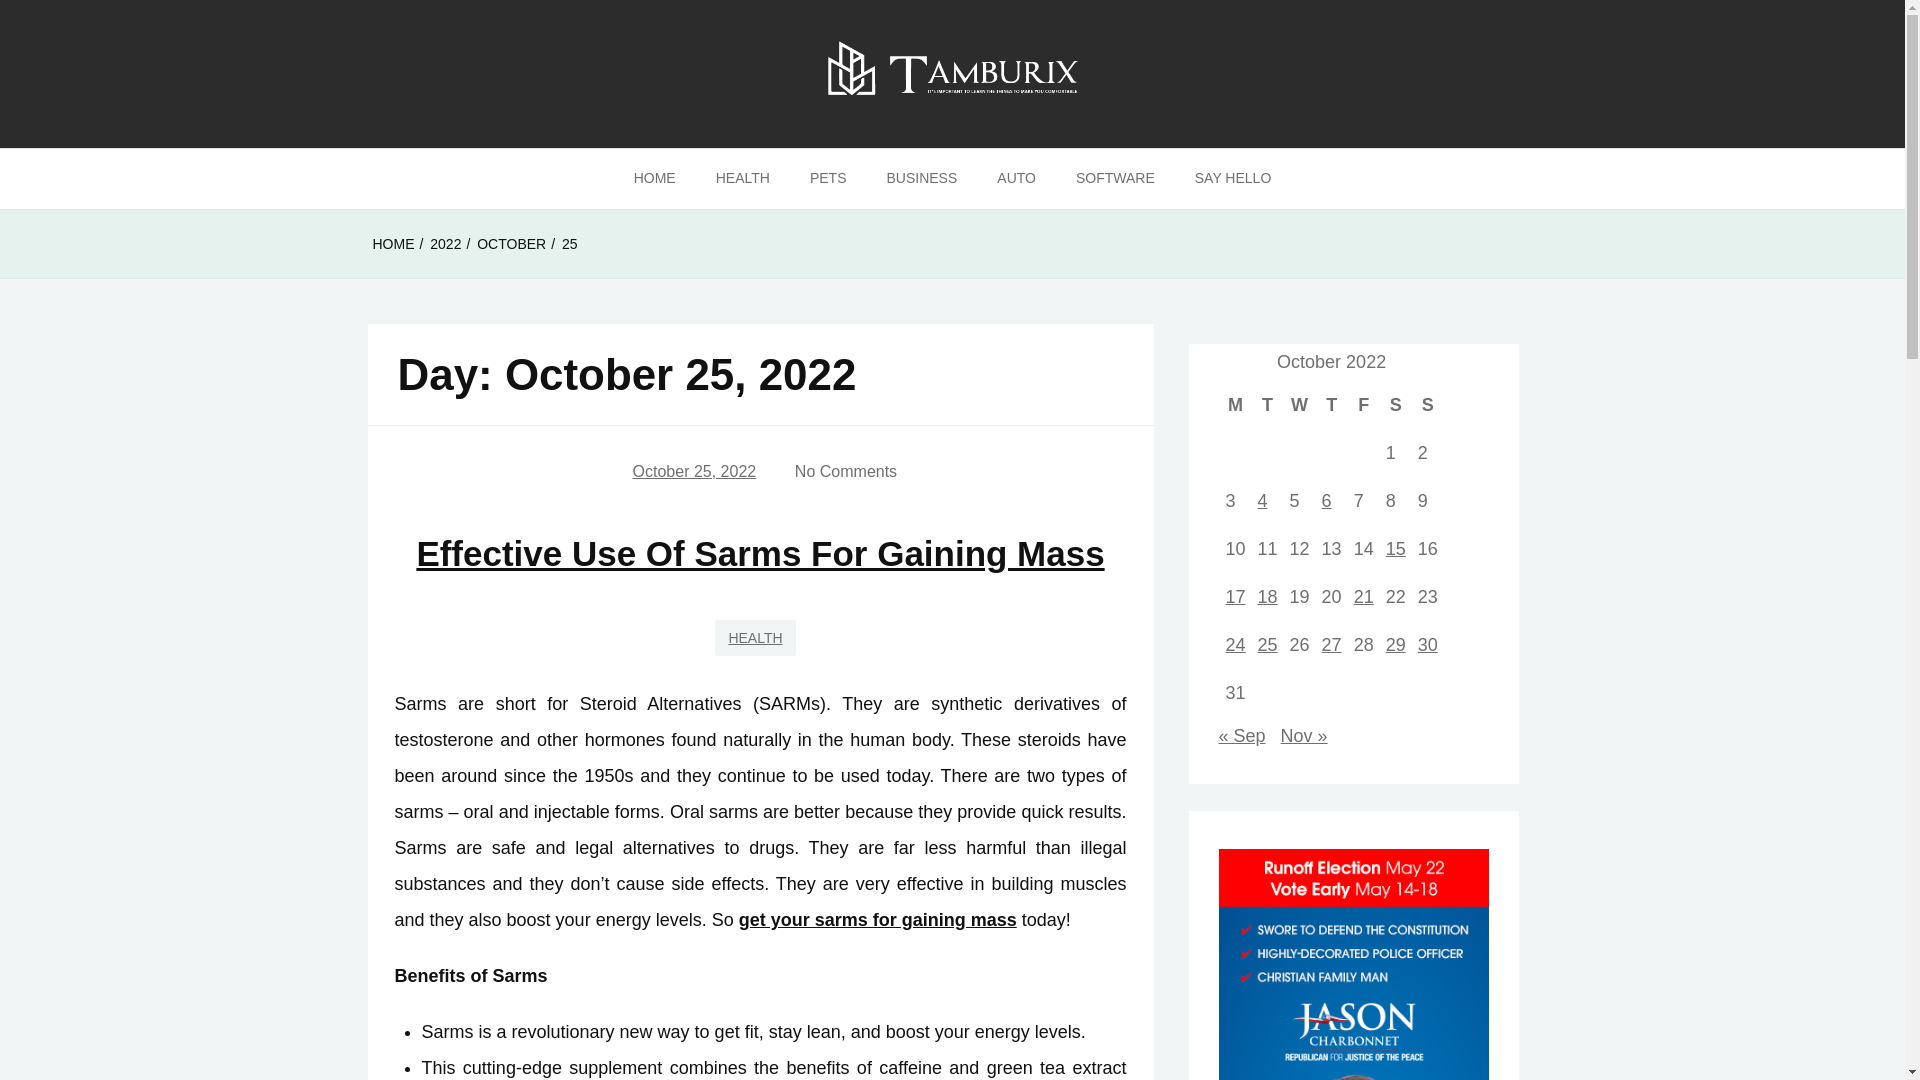 The height and width of the screenshot is (1080, 1920). Describe the element at coordinates (921, 179) in the screenshot. I see `BUSINESS` at that location.